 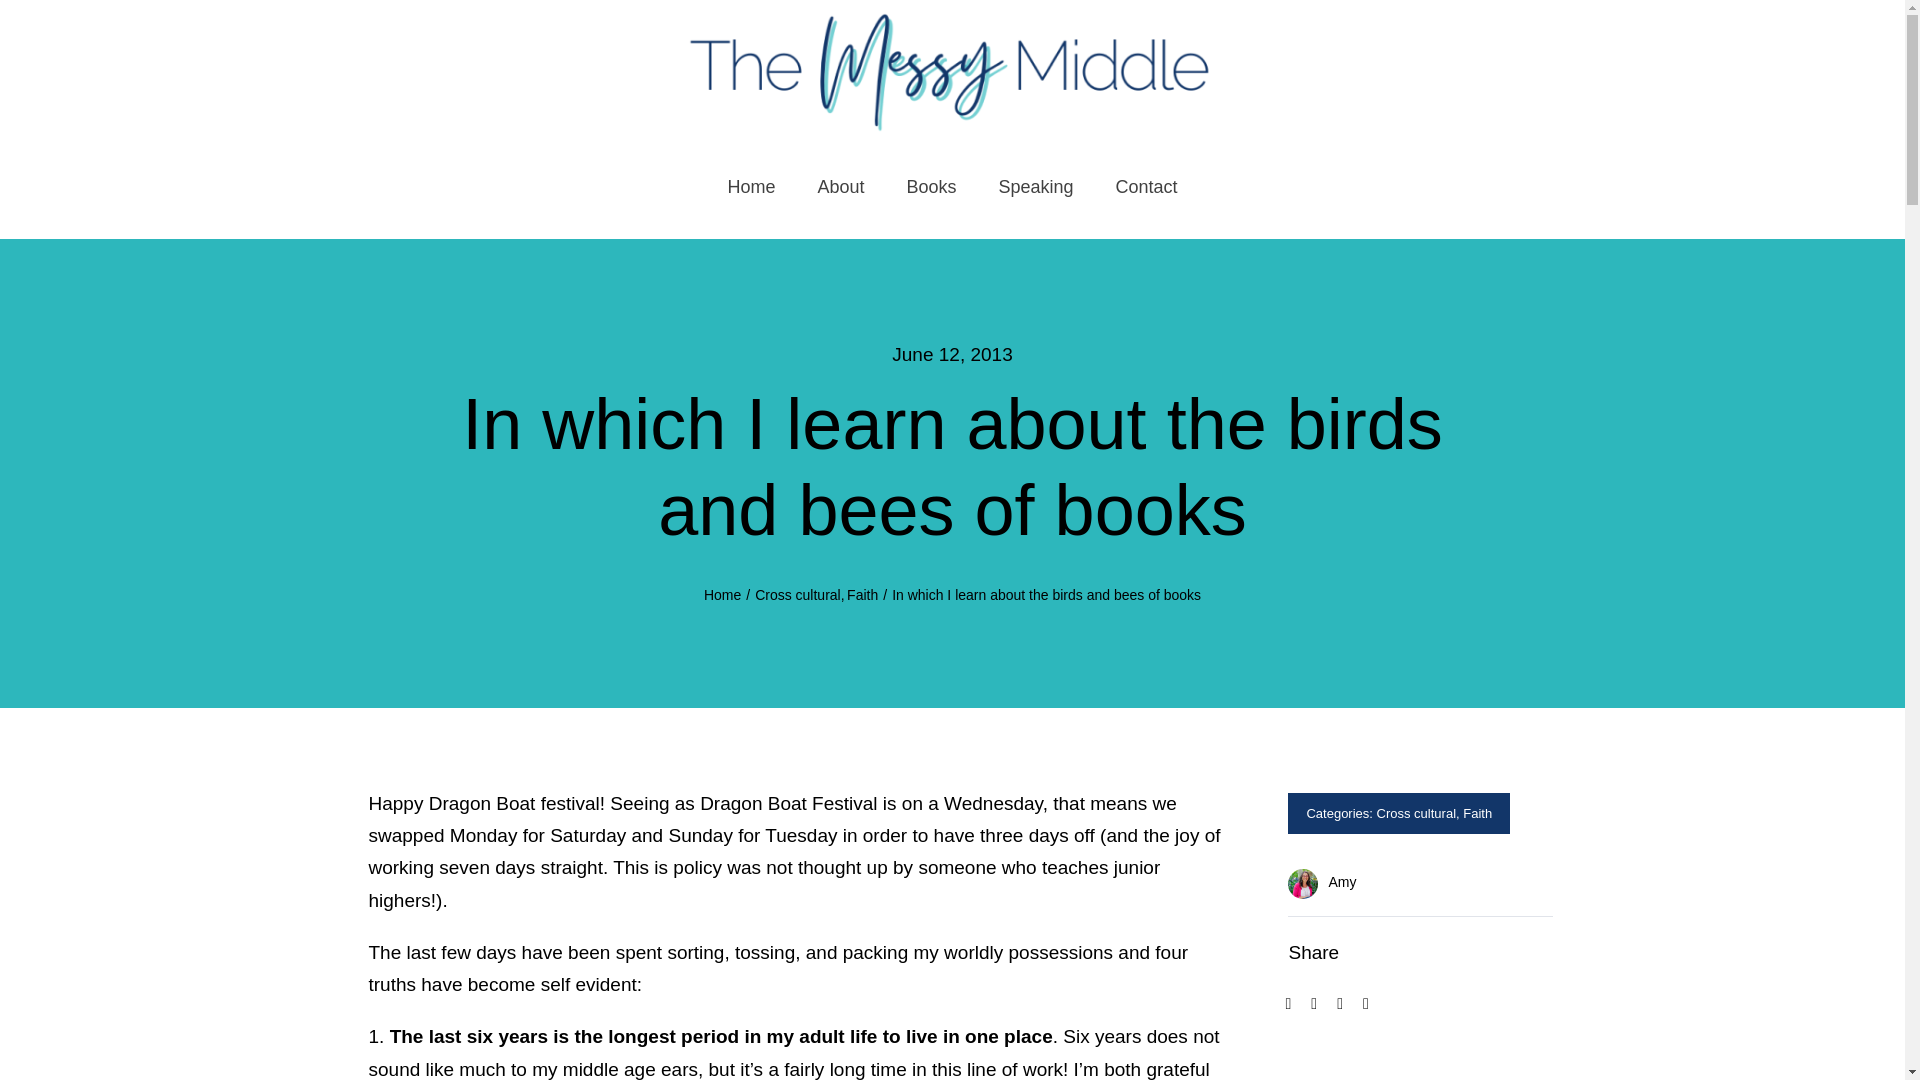 I want to click on Facebook, so click(x=1288, y=1004).